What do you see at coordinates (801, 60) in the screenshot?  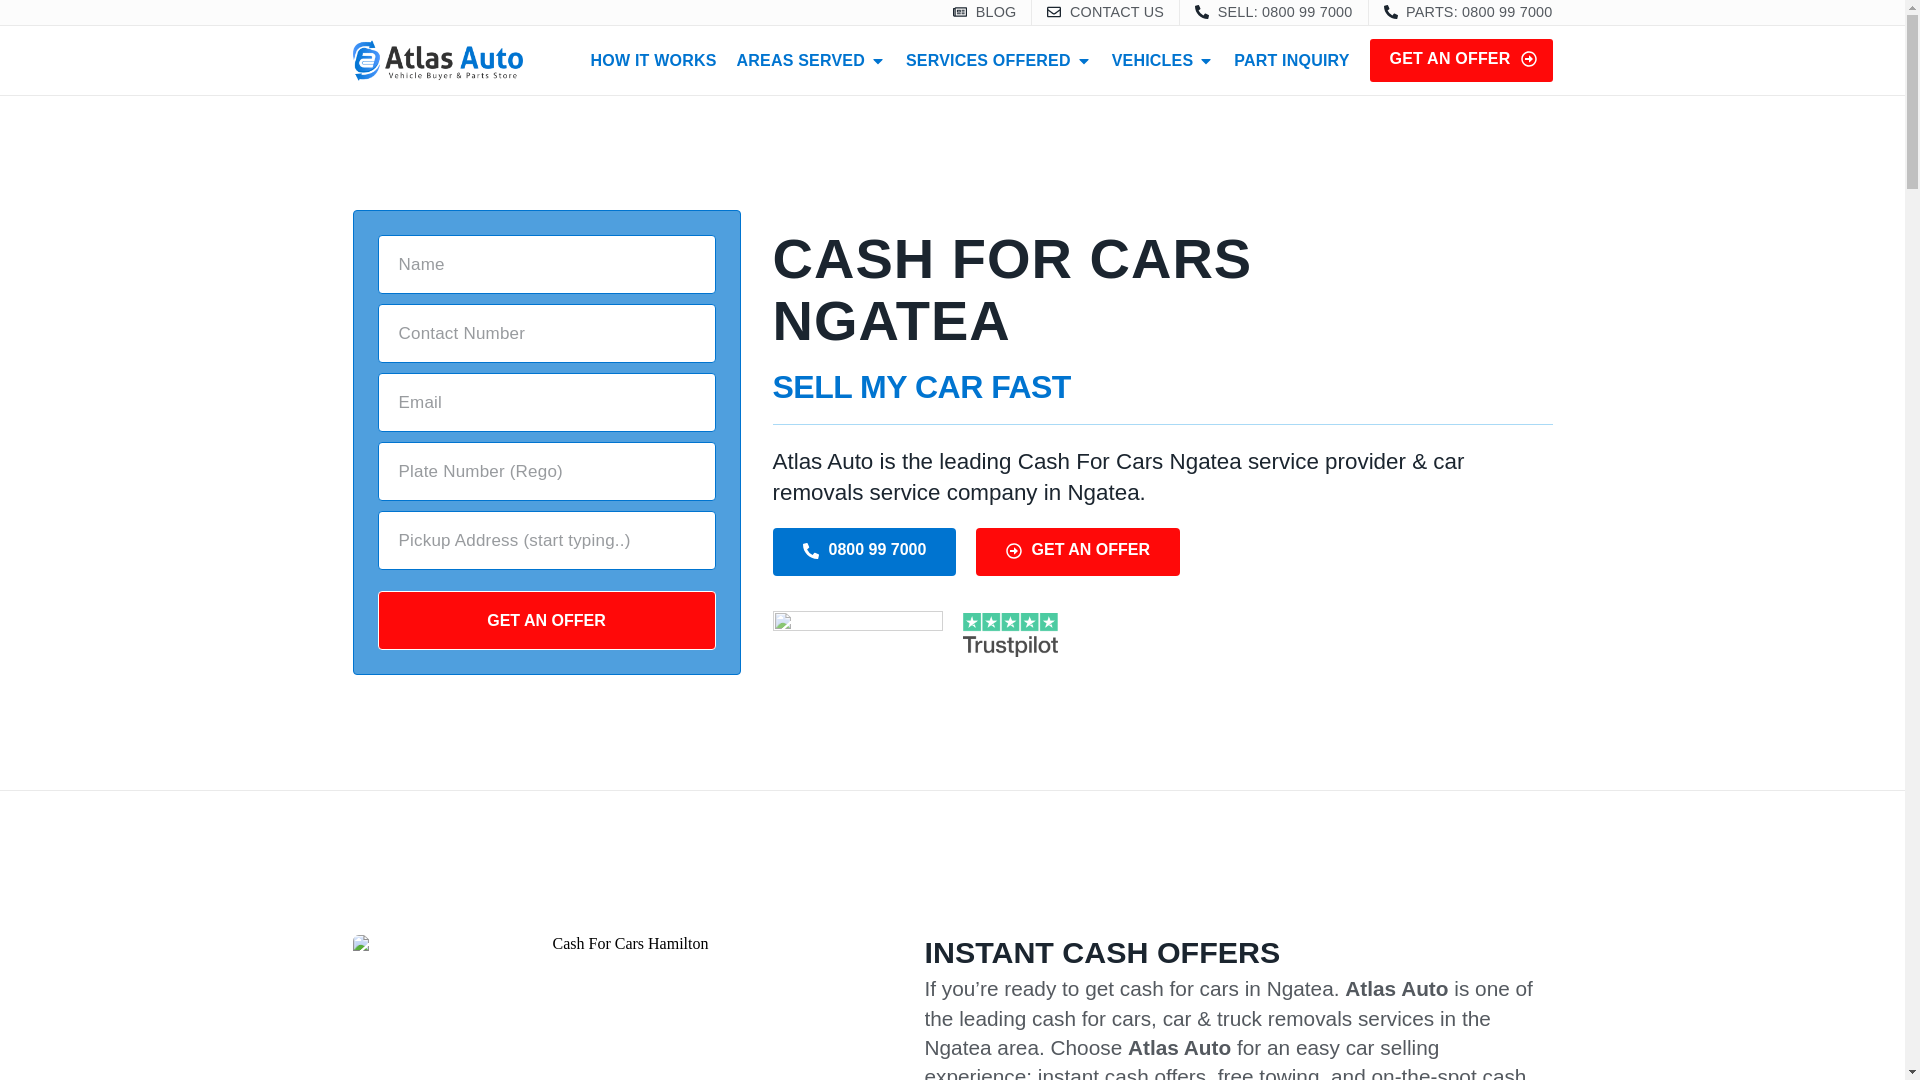 I see `AREAS SERVED` at bounding box center [801, 60].